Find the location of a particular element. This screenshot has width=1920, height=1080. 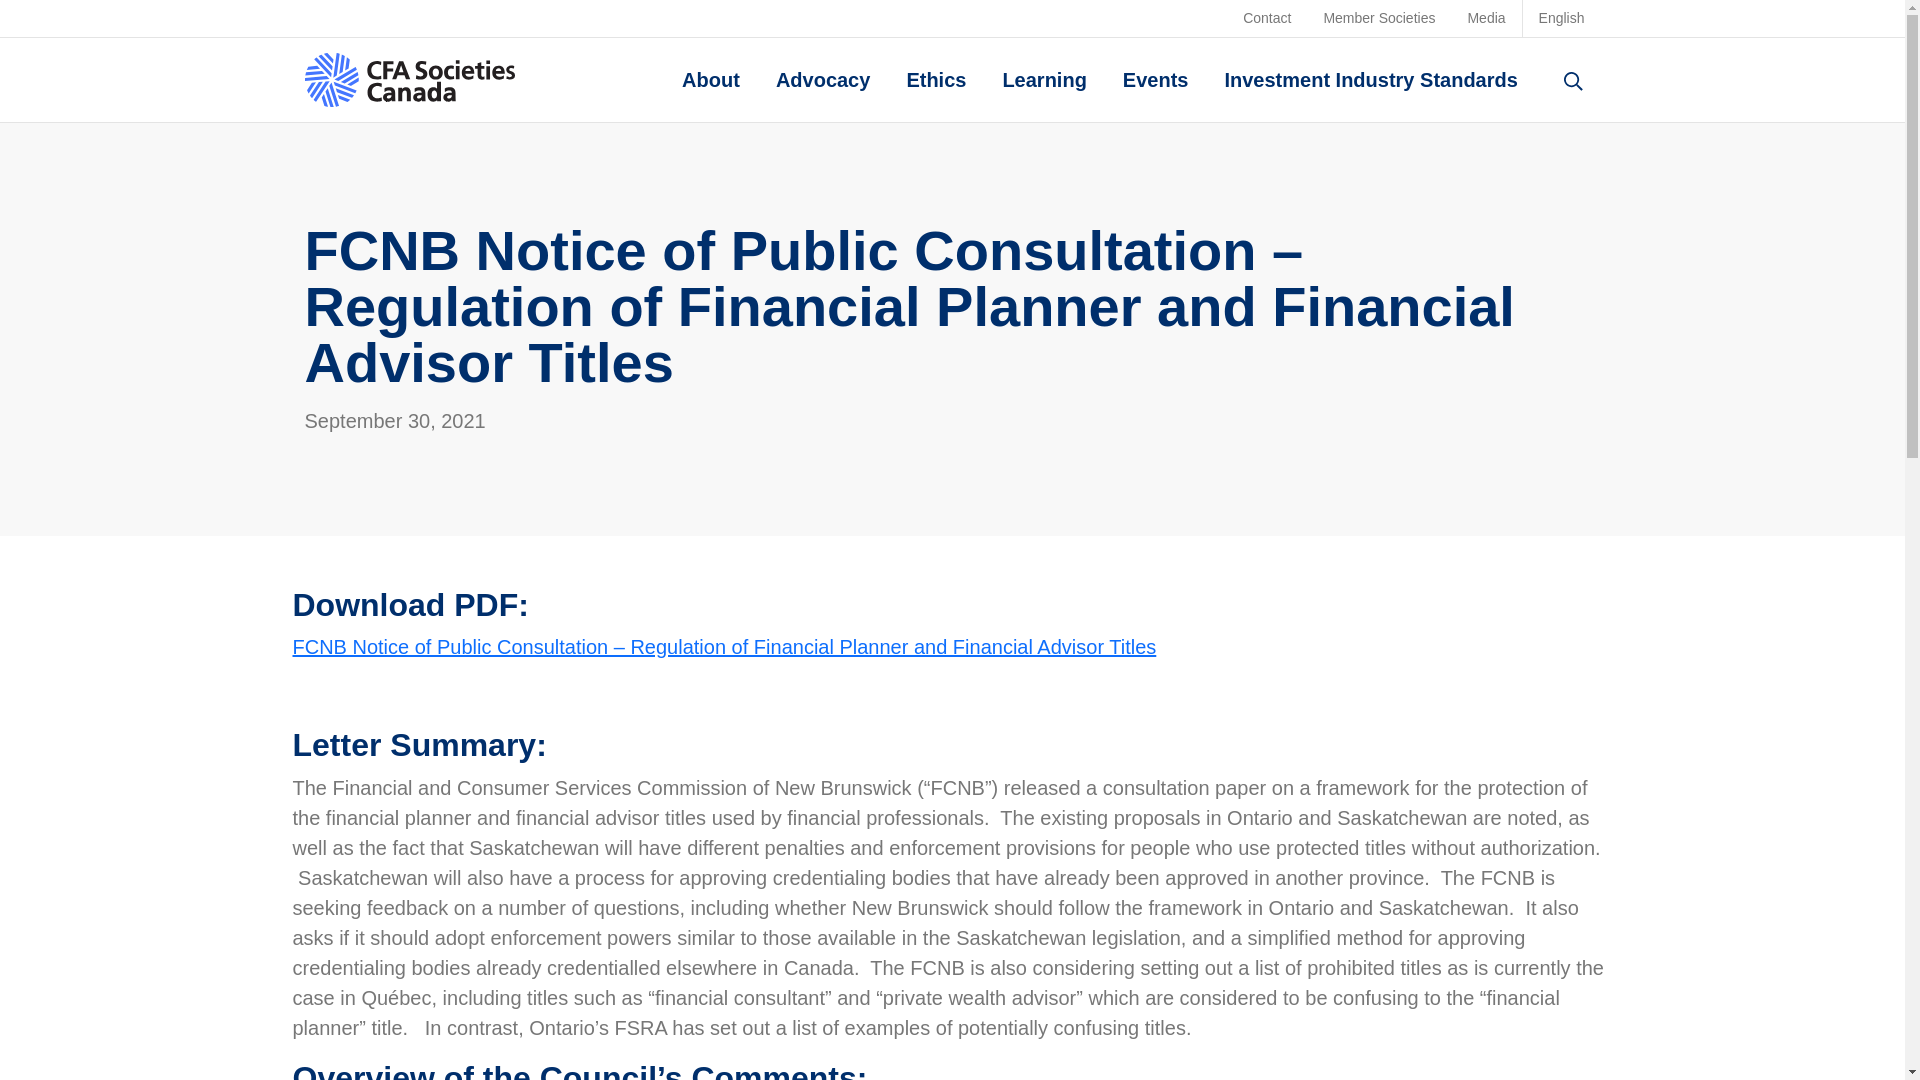

Events is located at coordinates (1156, 80).